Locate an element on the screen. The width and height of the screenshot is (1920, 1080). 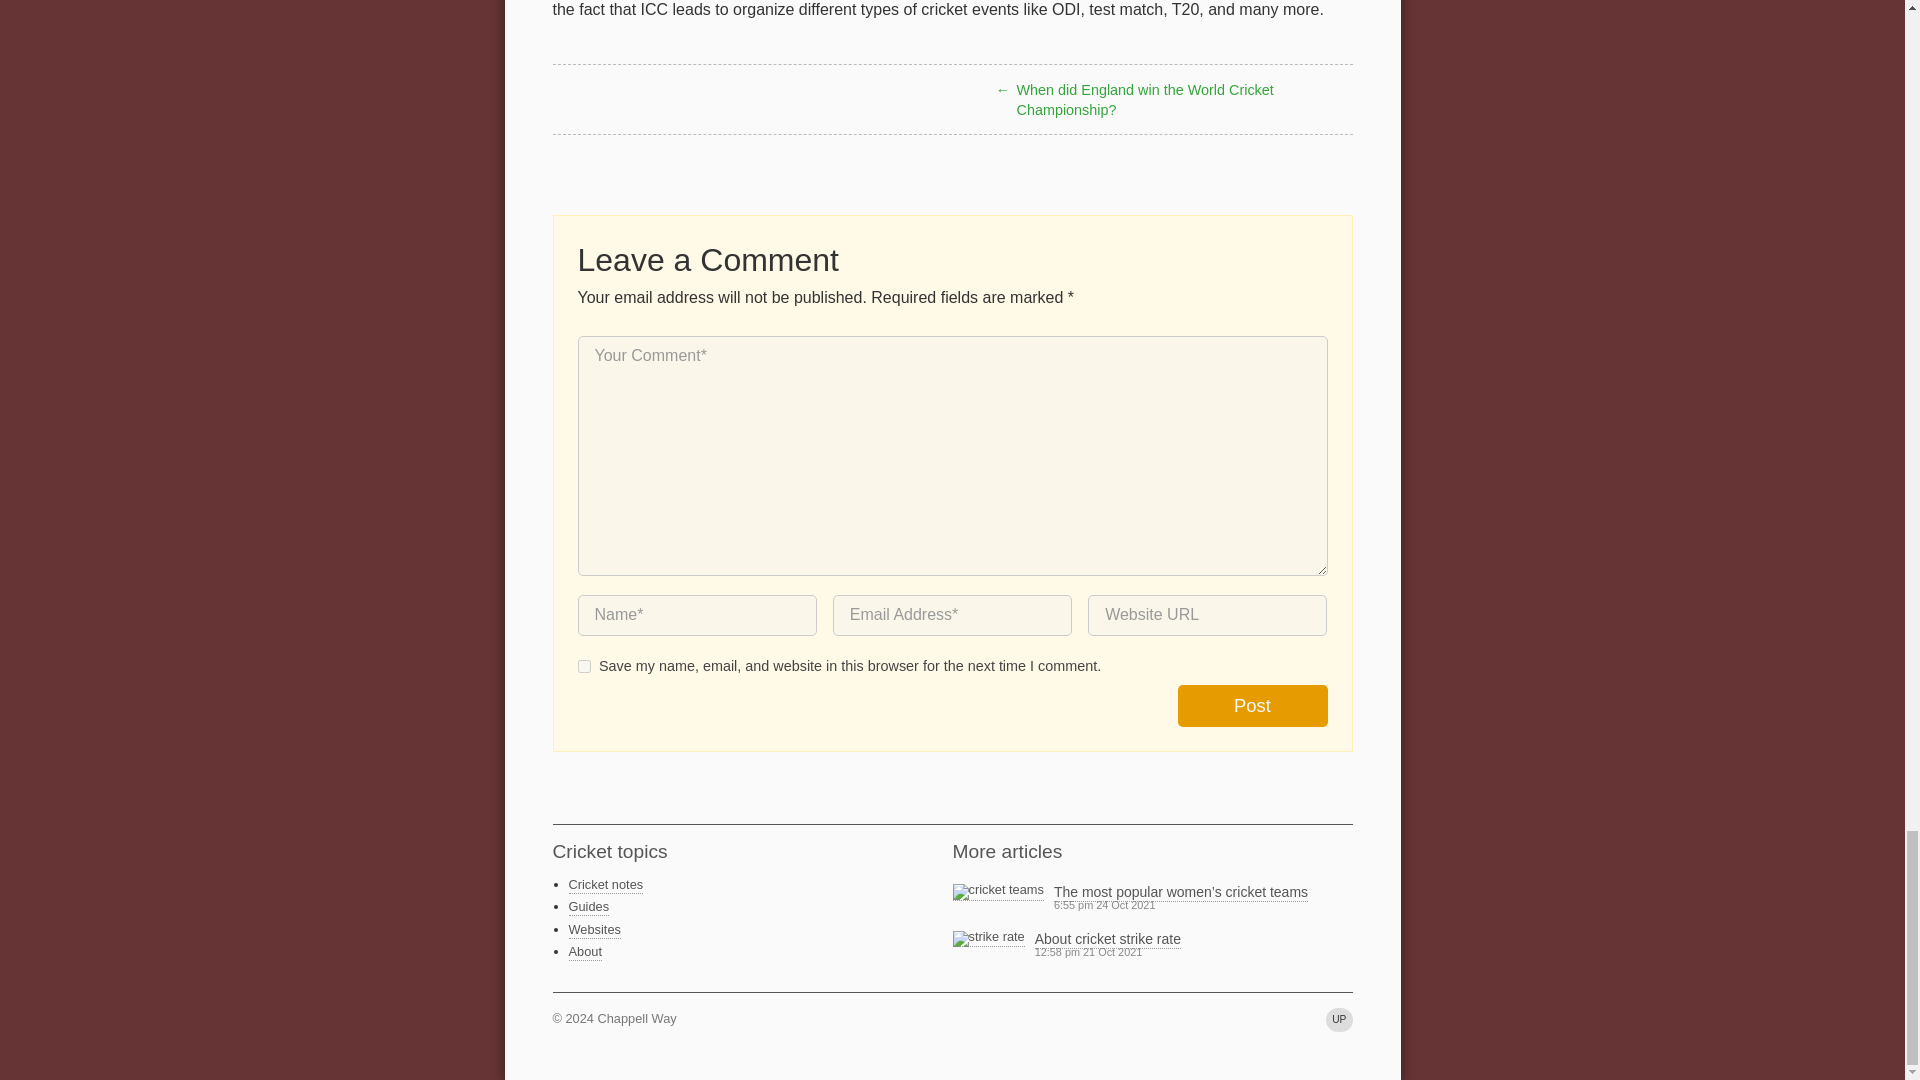
yes is located at coordinates (584, 666).